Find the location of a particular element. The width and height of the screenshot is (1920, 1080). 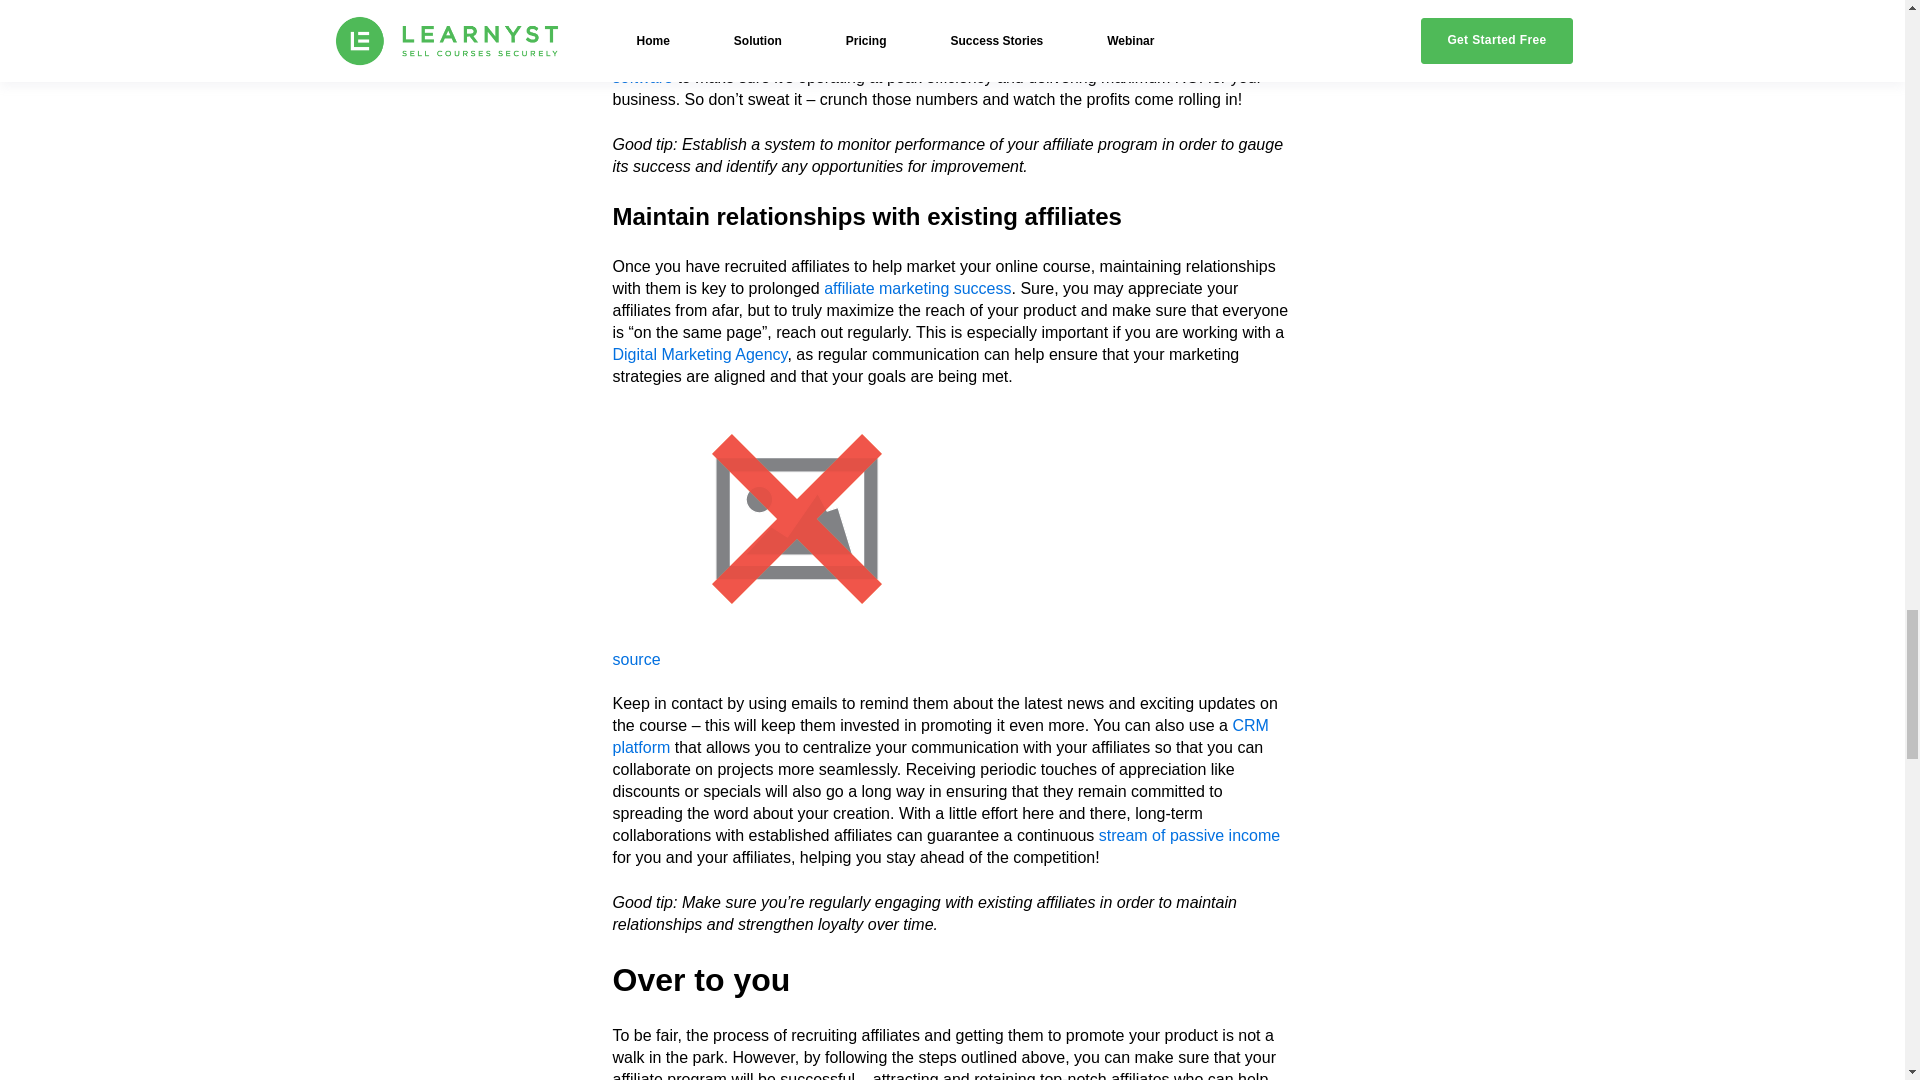

source is located at coordinates (636, 660).